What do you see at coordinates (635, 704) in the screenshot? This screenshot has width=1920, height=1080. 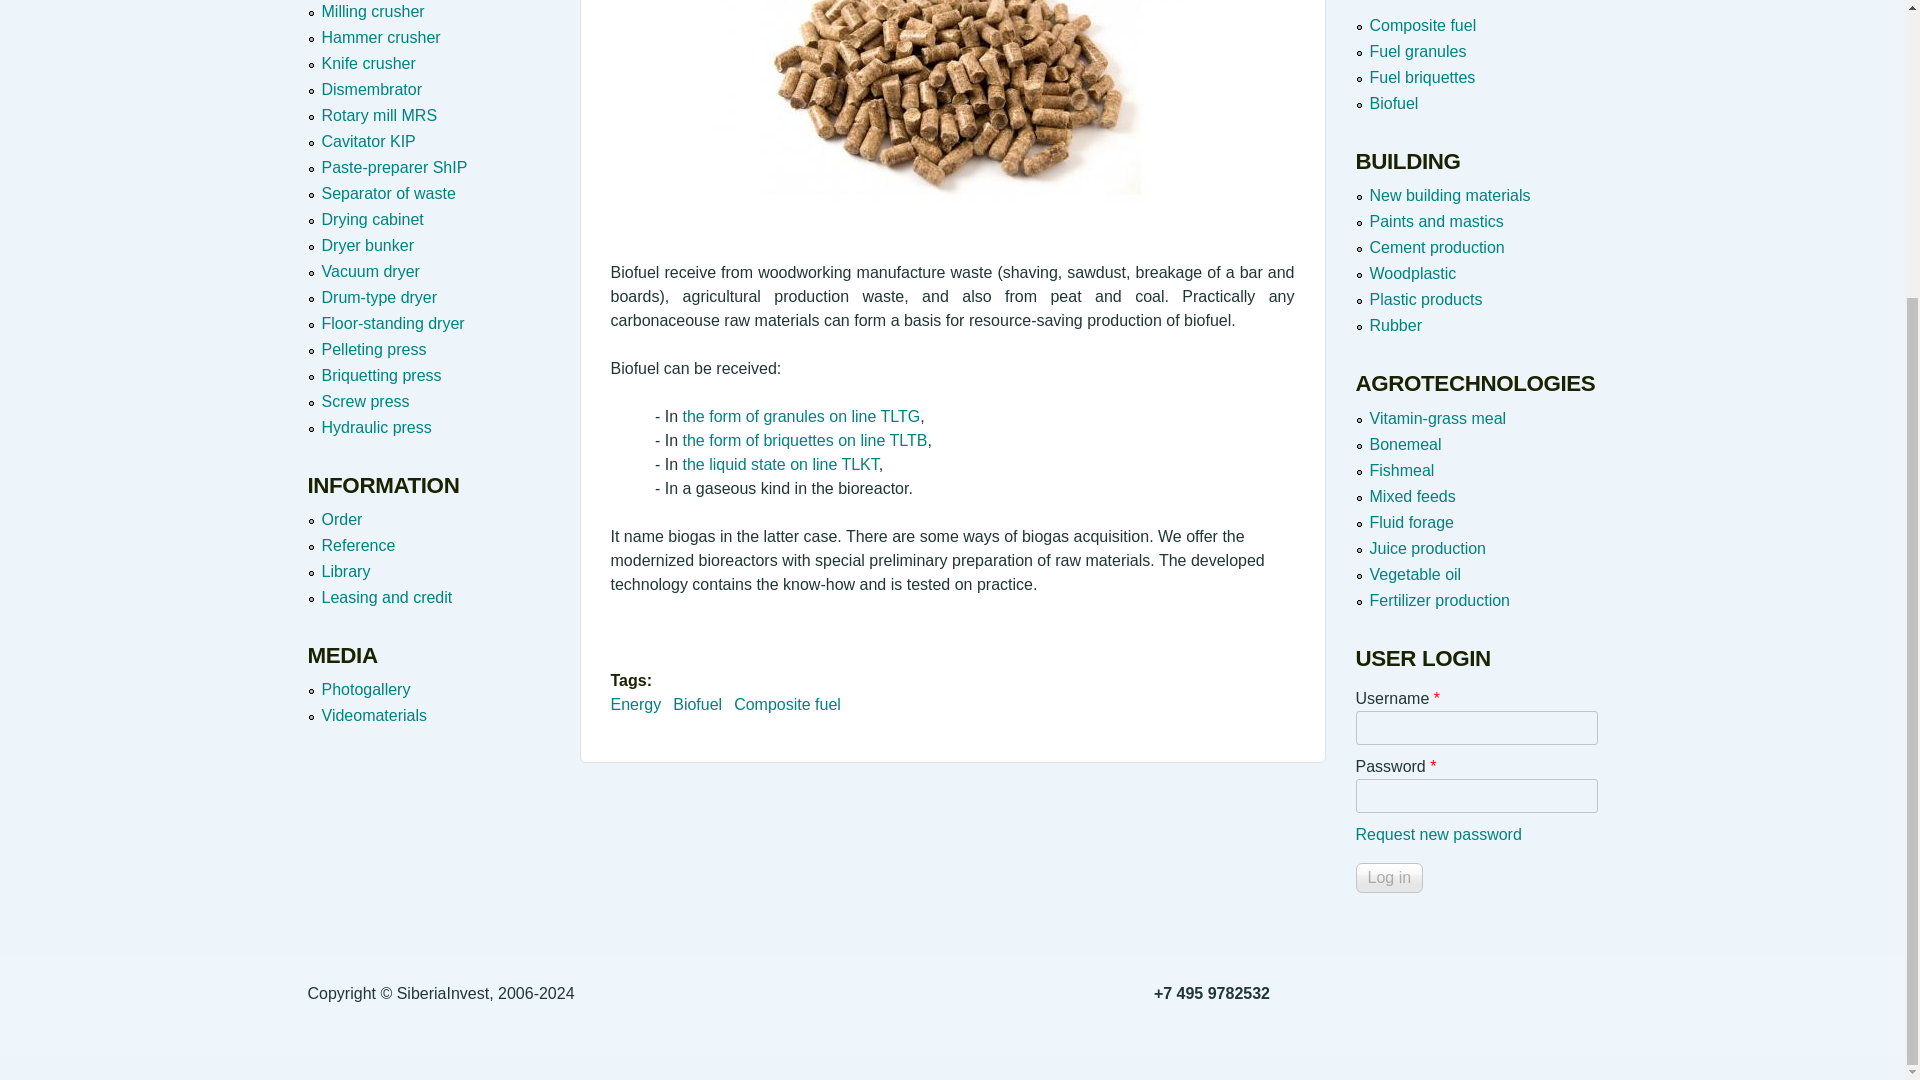 I see `Energy` at bounding box center [635, 704].